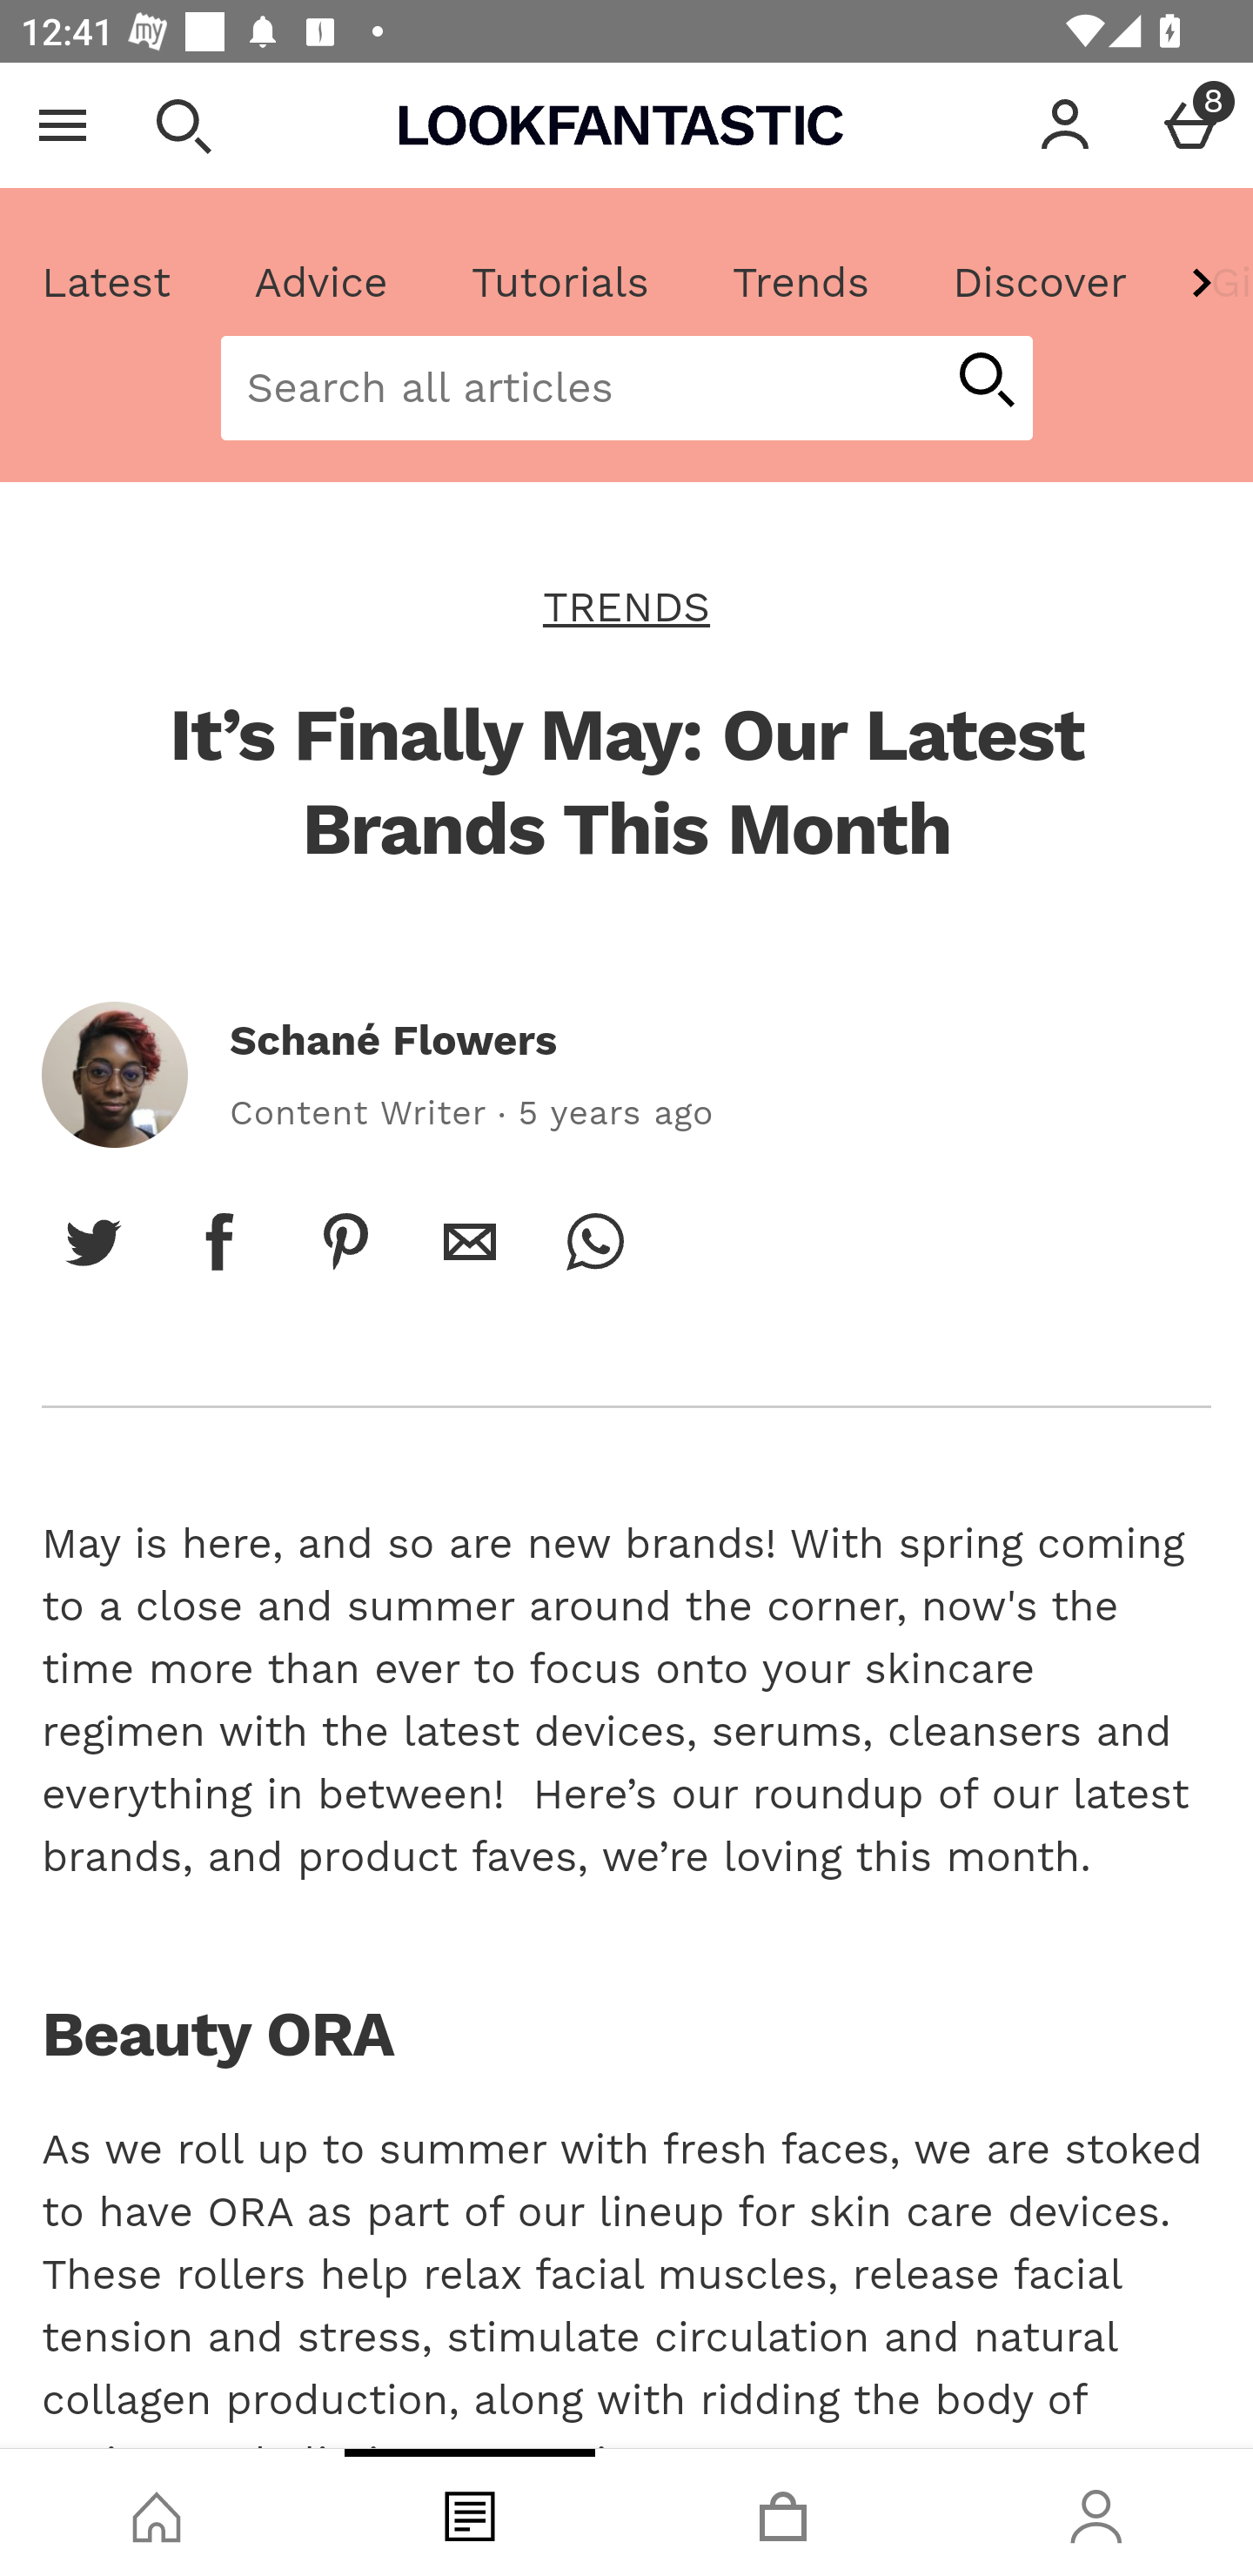 This screenshot has width=1253, height=2576. Describe the element at coordinates (1065, 125) in the screenshot. I see `Account` at that location.